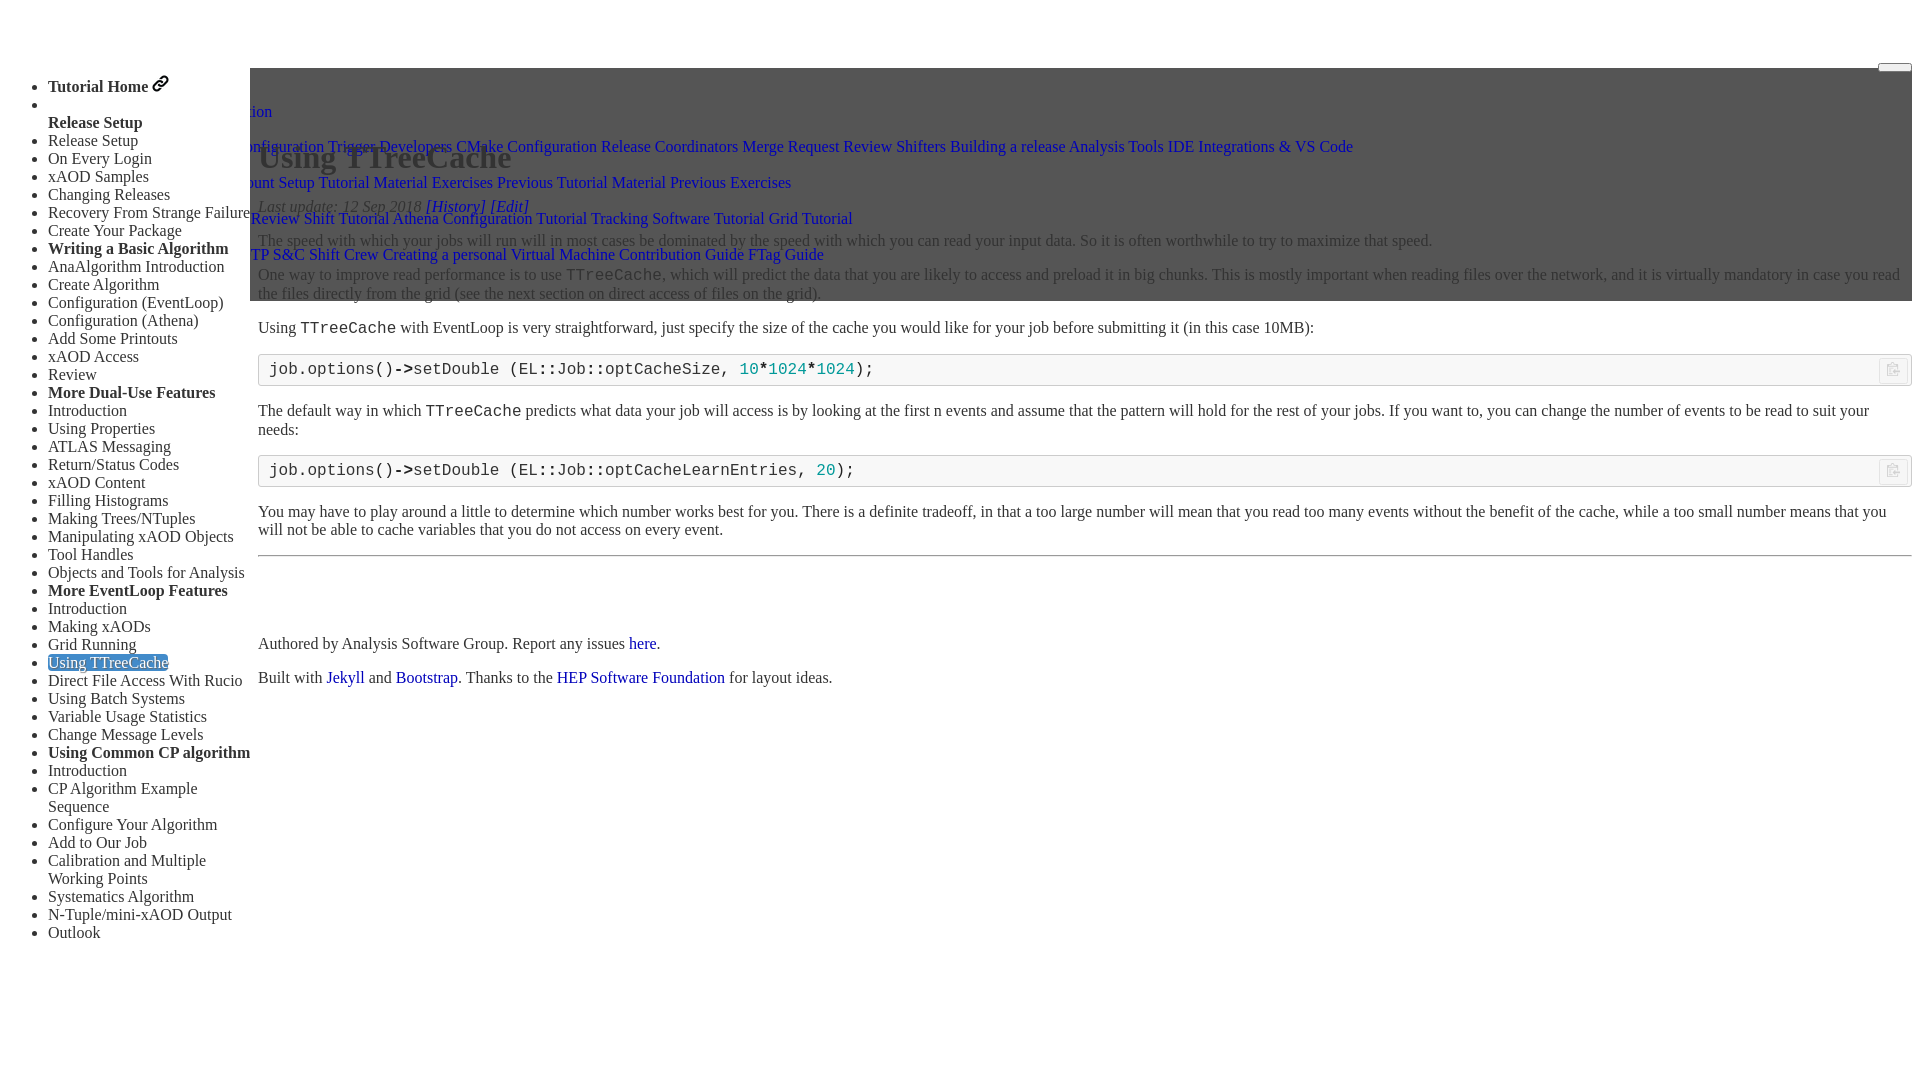 This screenshot has height=1080, width=1920. What do you see at coordinates (140, 914) in the screenshot?
I see `N-Tuple/mini-xAOD Output` at bounding box center [140, 914].